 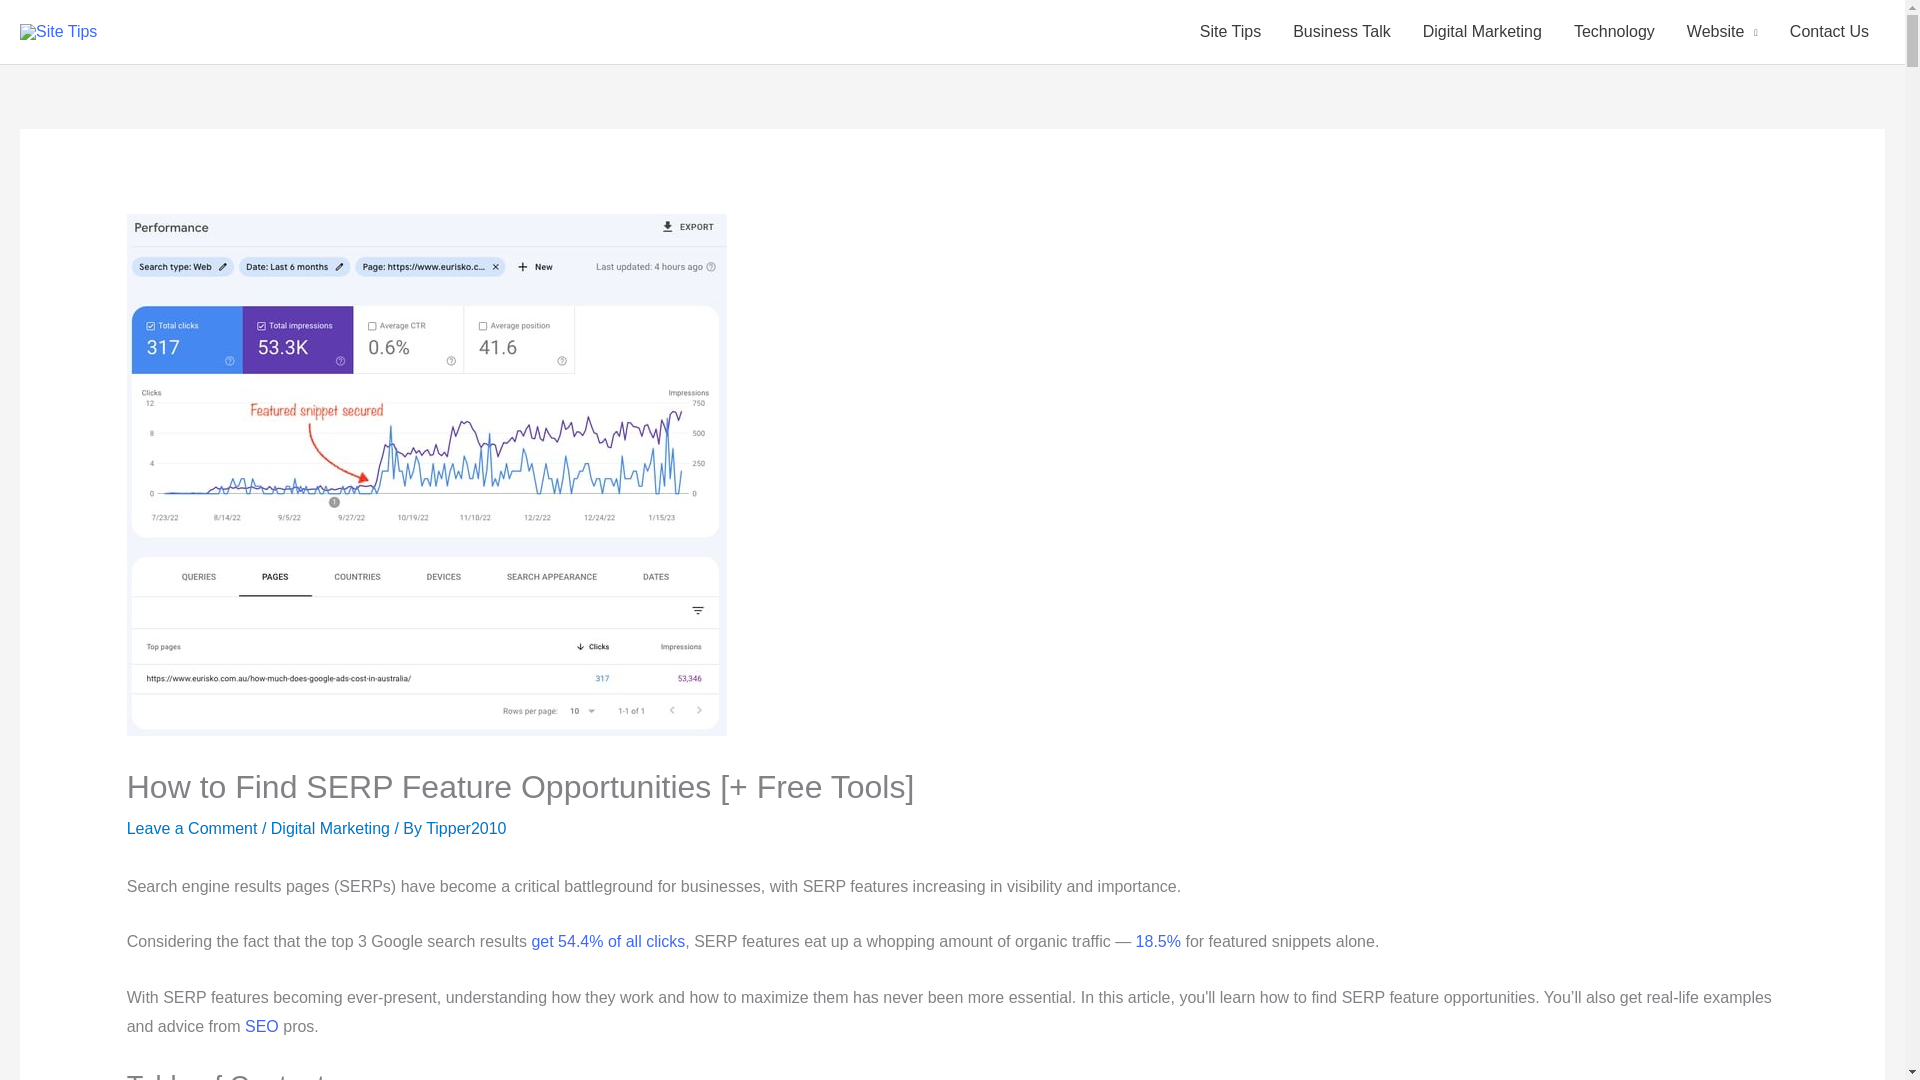 I want to click on Digital Marketing, so click(x=330, y=828).